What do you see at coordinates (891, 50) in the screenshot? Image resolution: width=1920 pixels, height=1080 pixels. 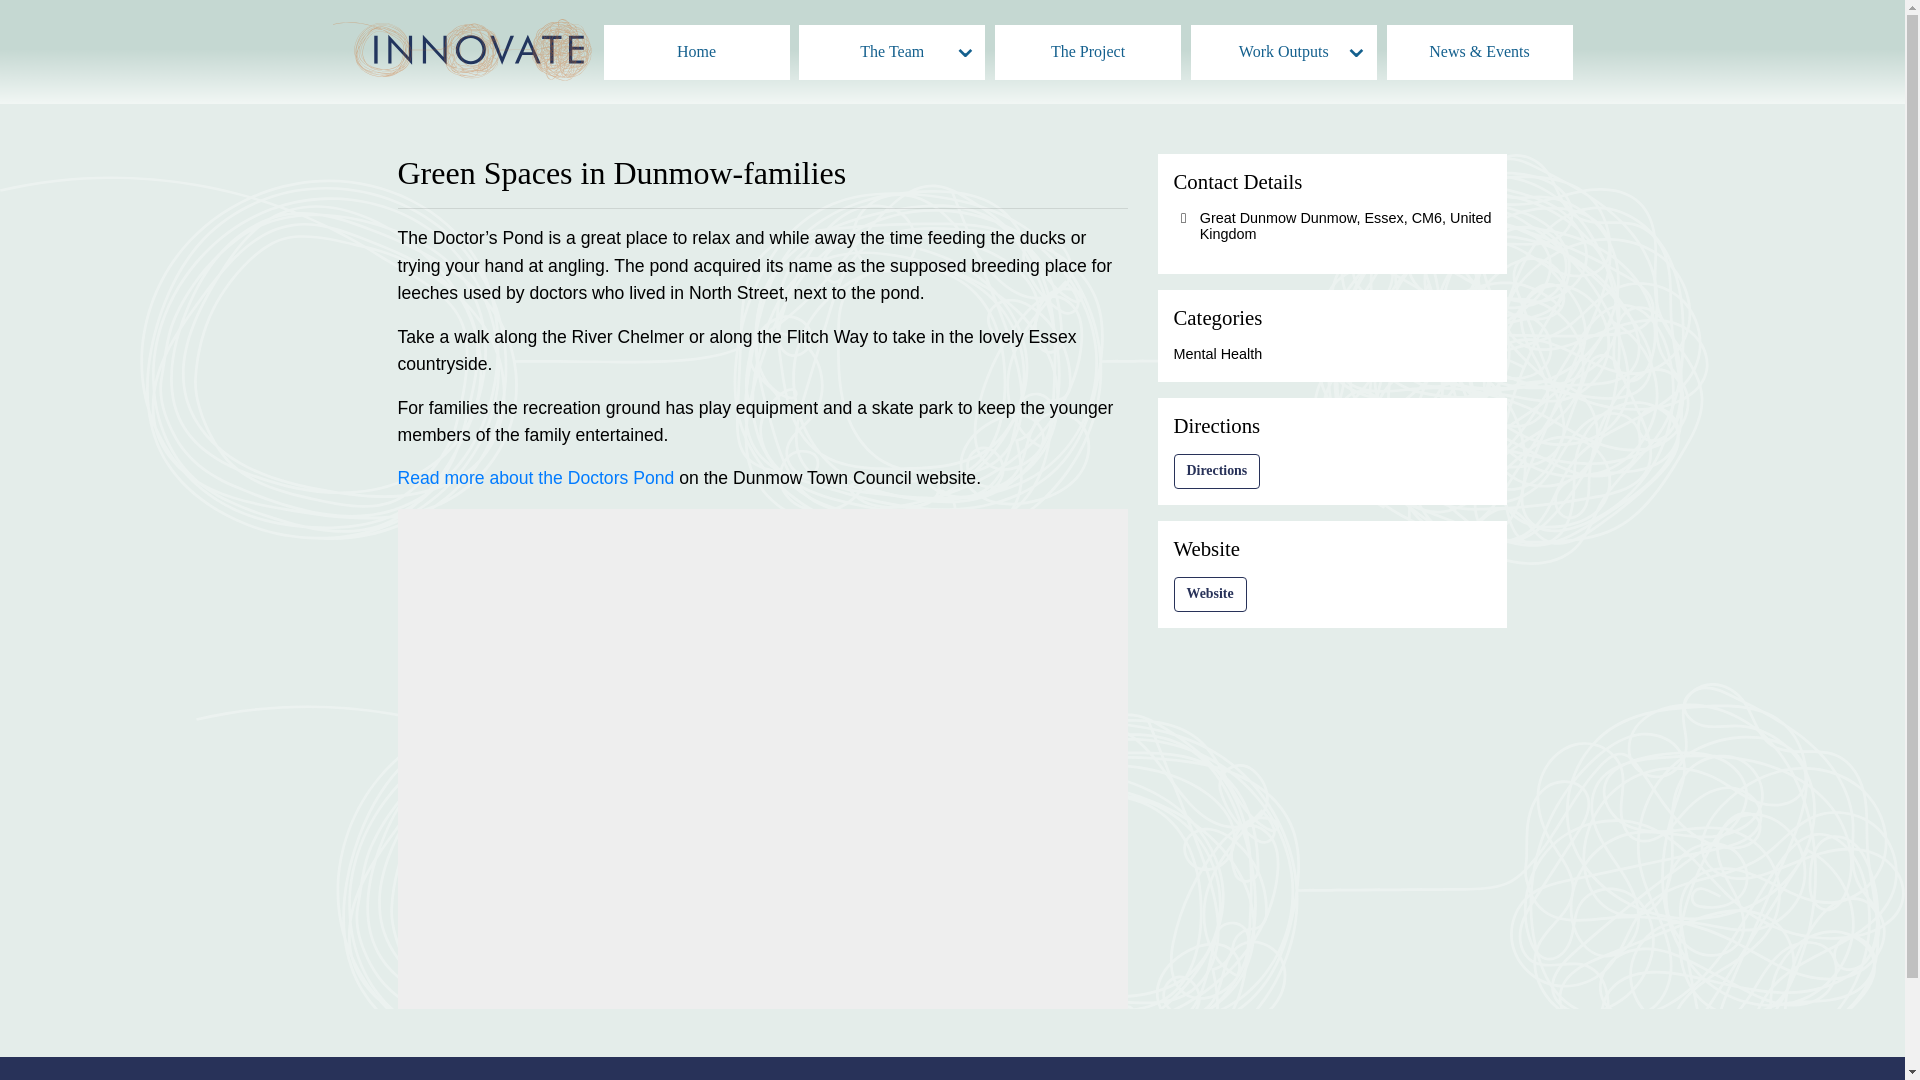 I see `The Team` at bounding box center [891, 50].